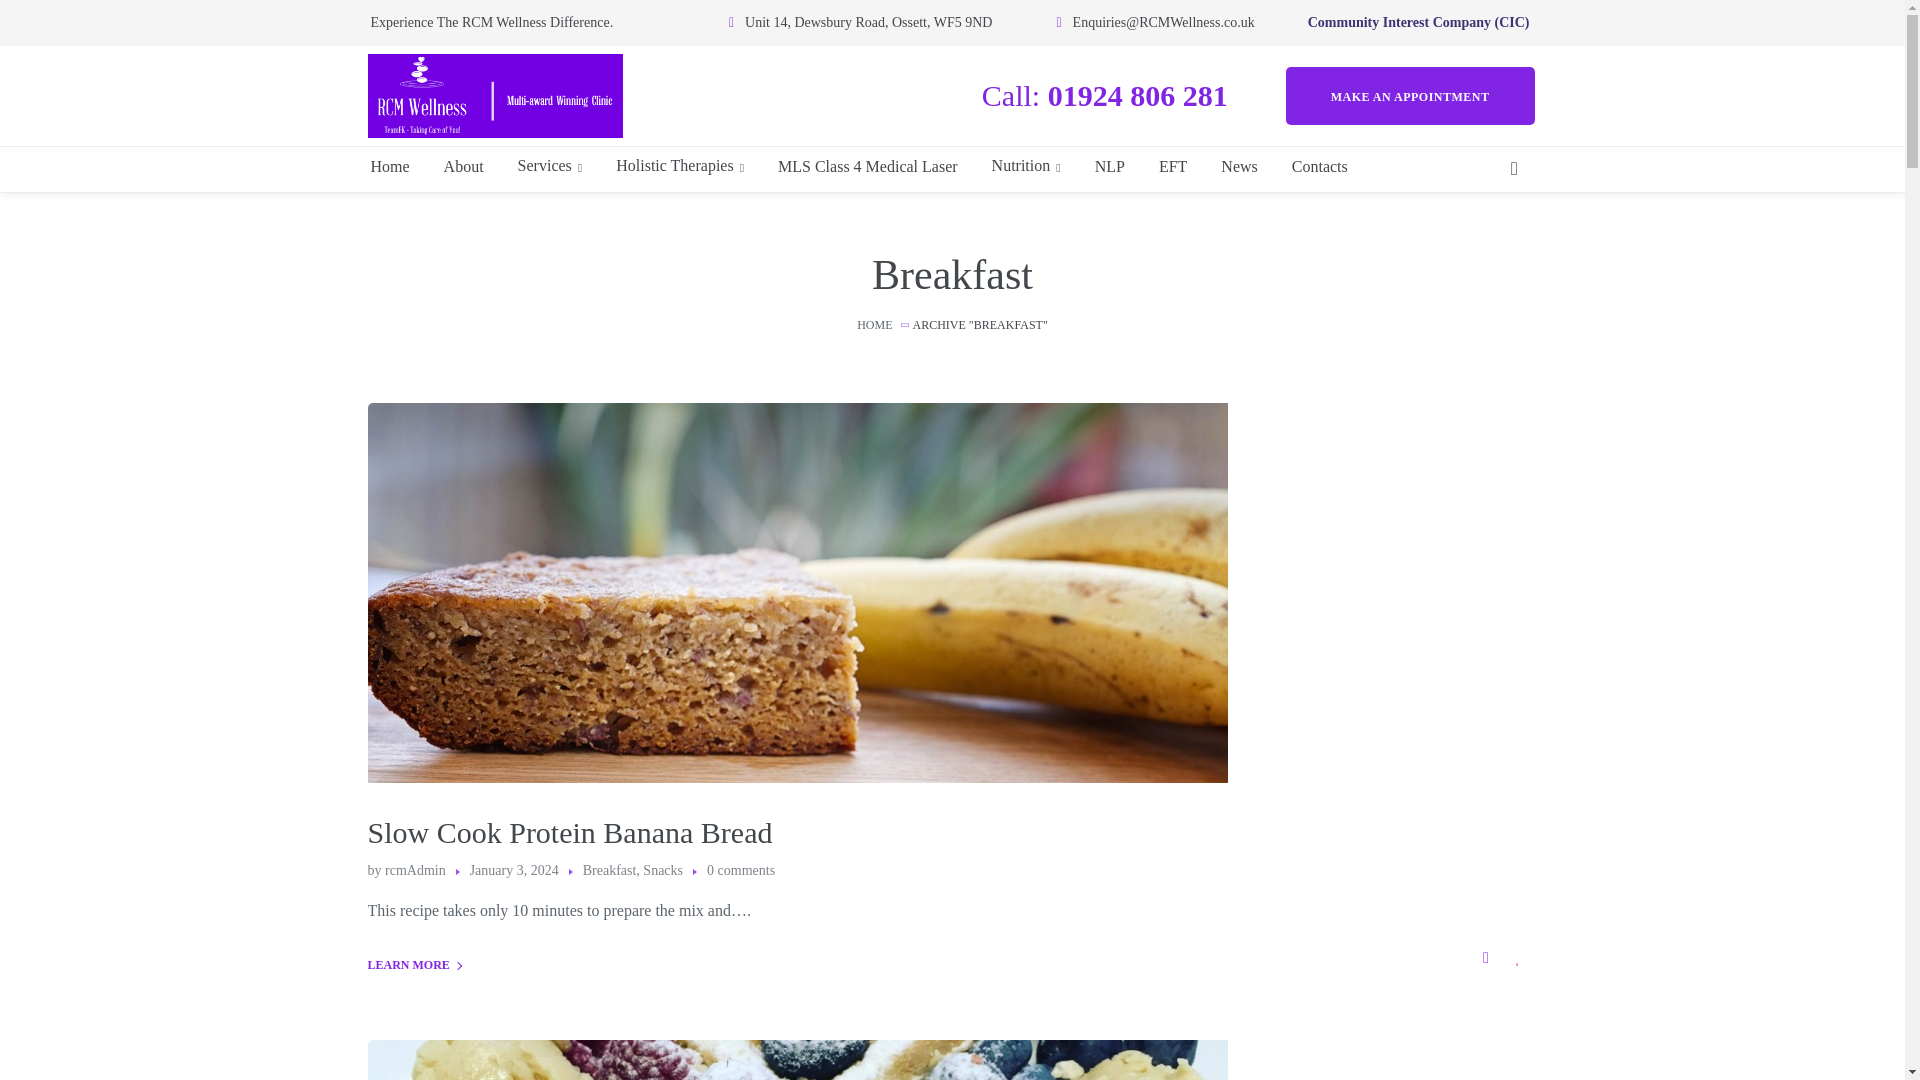 The height and width of the screenshot is (1080, 1920). I want to click on Home, so click(388, 166).